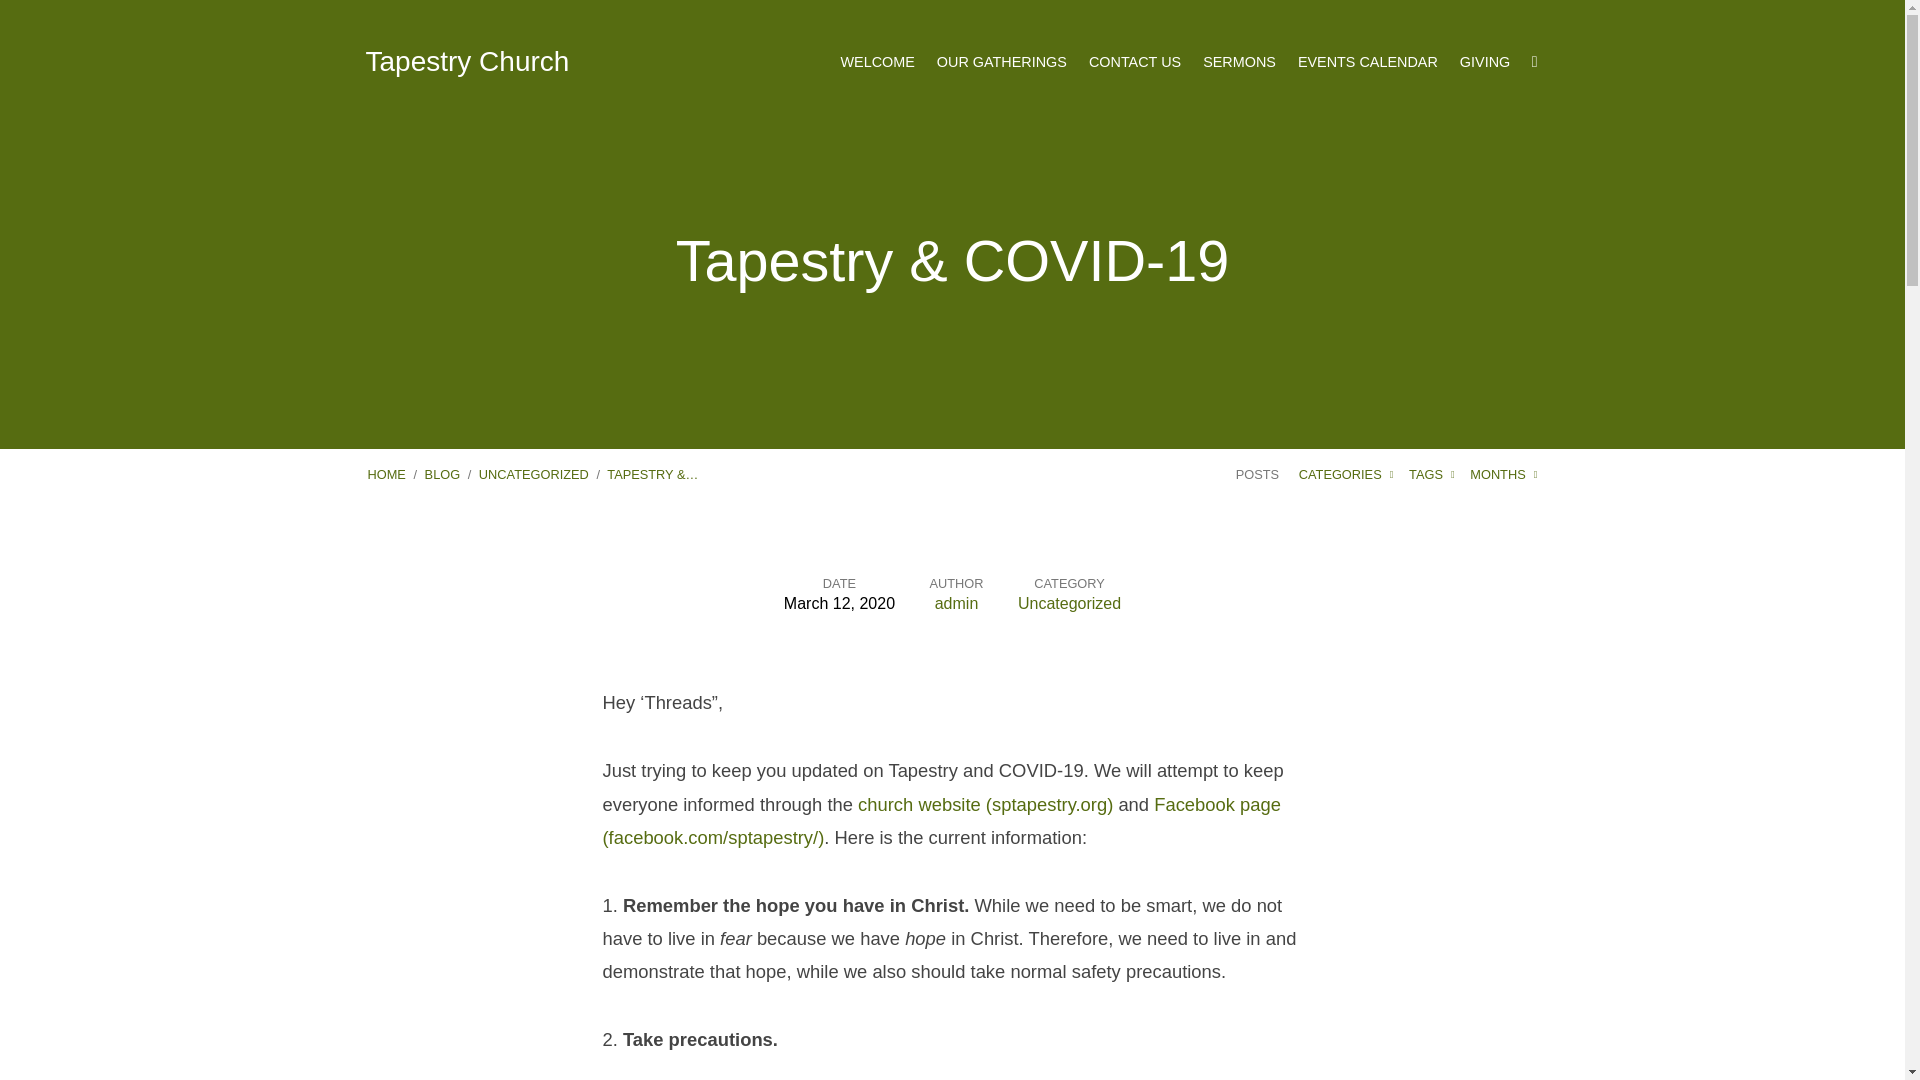 This screenshot has width=1920, height=1080. Describe the element at coordinates (1432, 474) in the screenshot. I see `TAGS` at that location.